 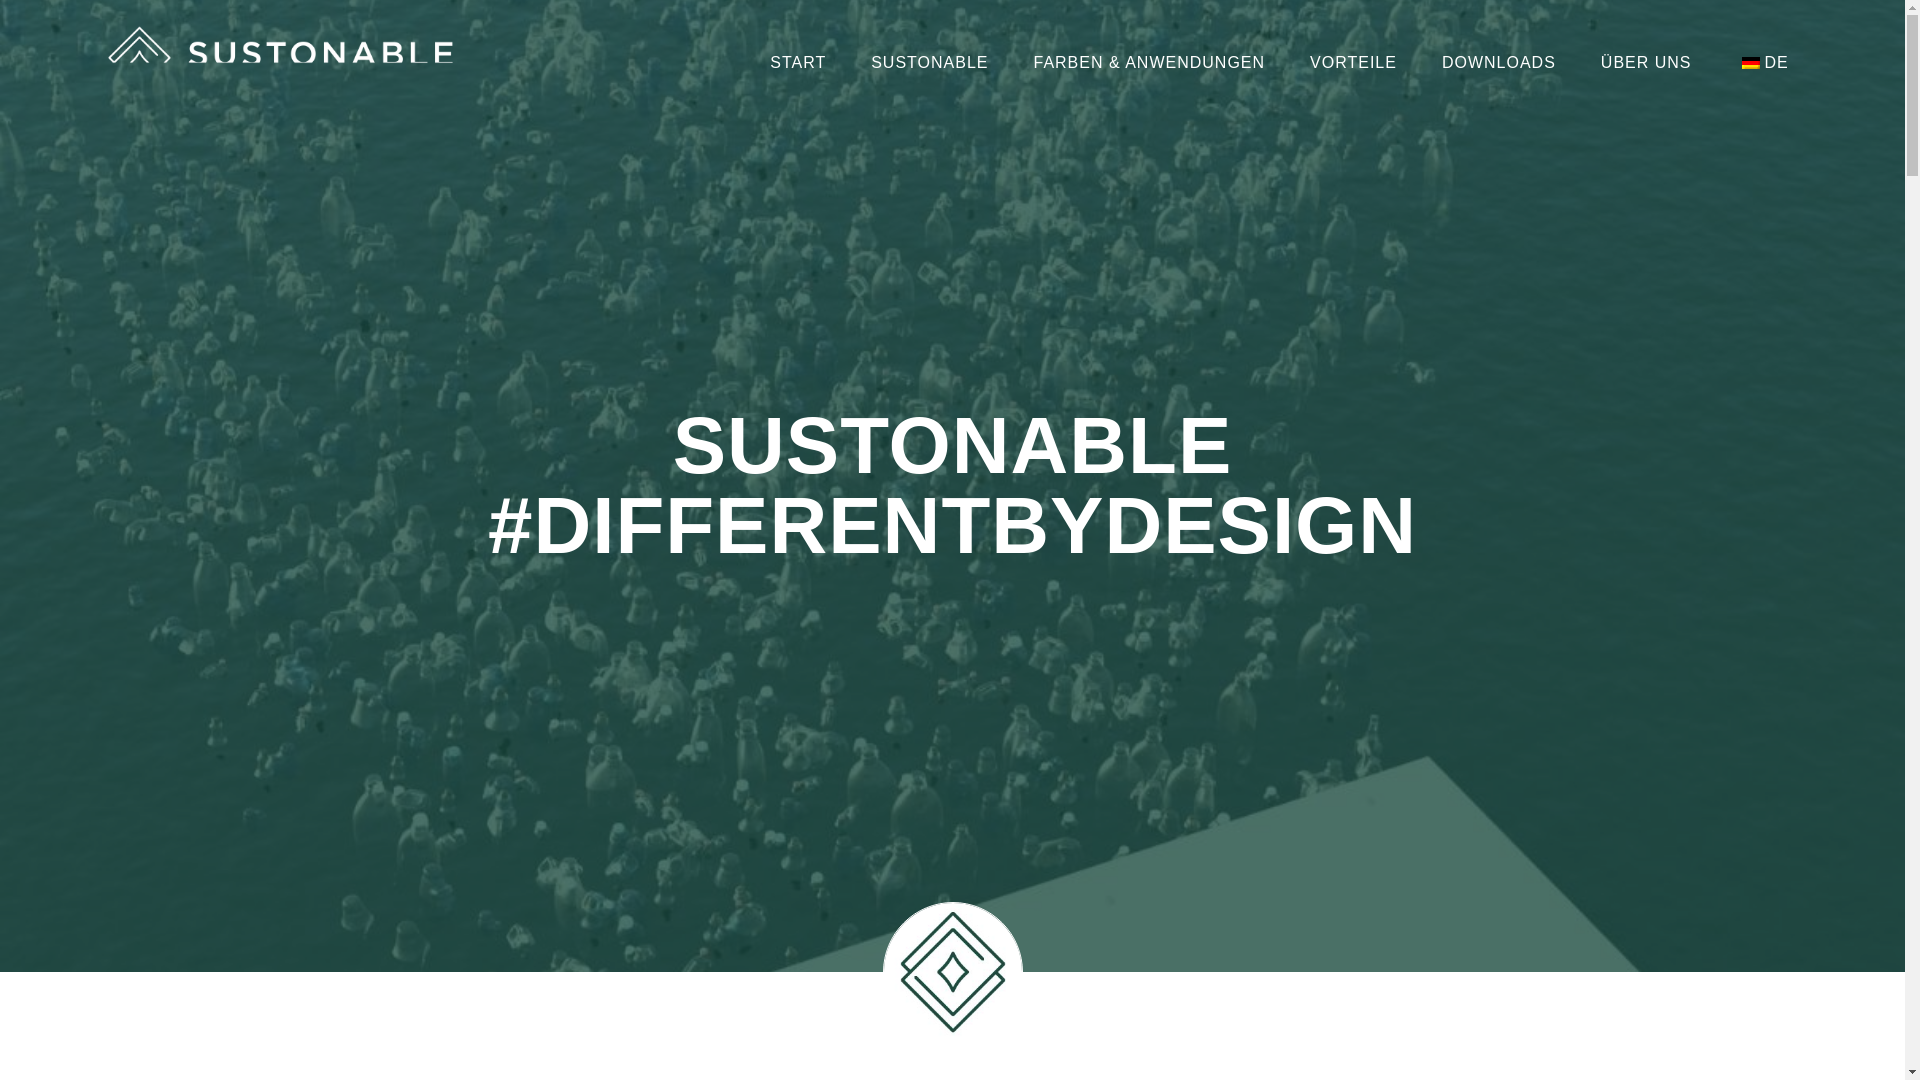 What do you see at coordinates (1353, 62) in the screenshot?
I see `VORTEILE` at bounding box center [1353, 62].